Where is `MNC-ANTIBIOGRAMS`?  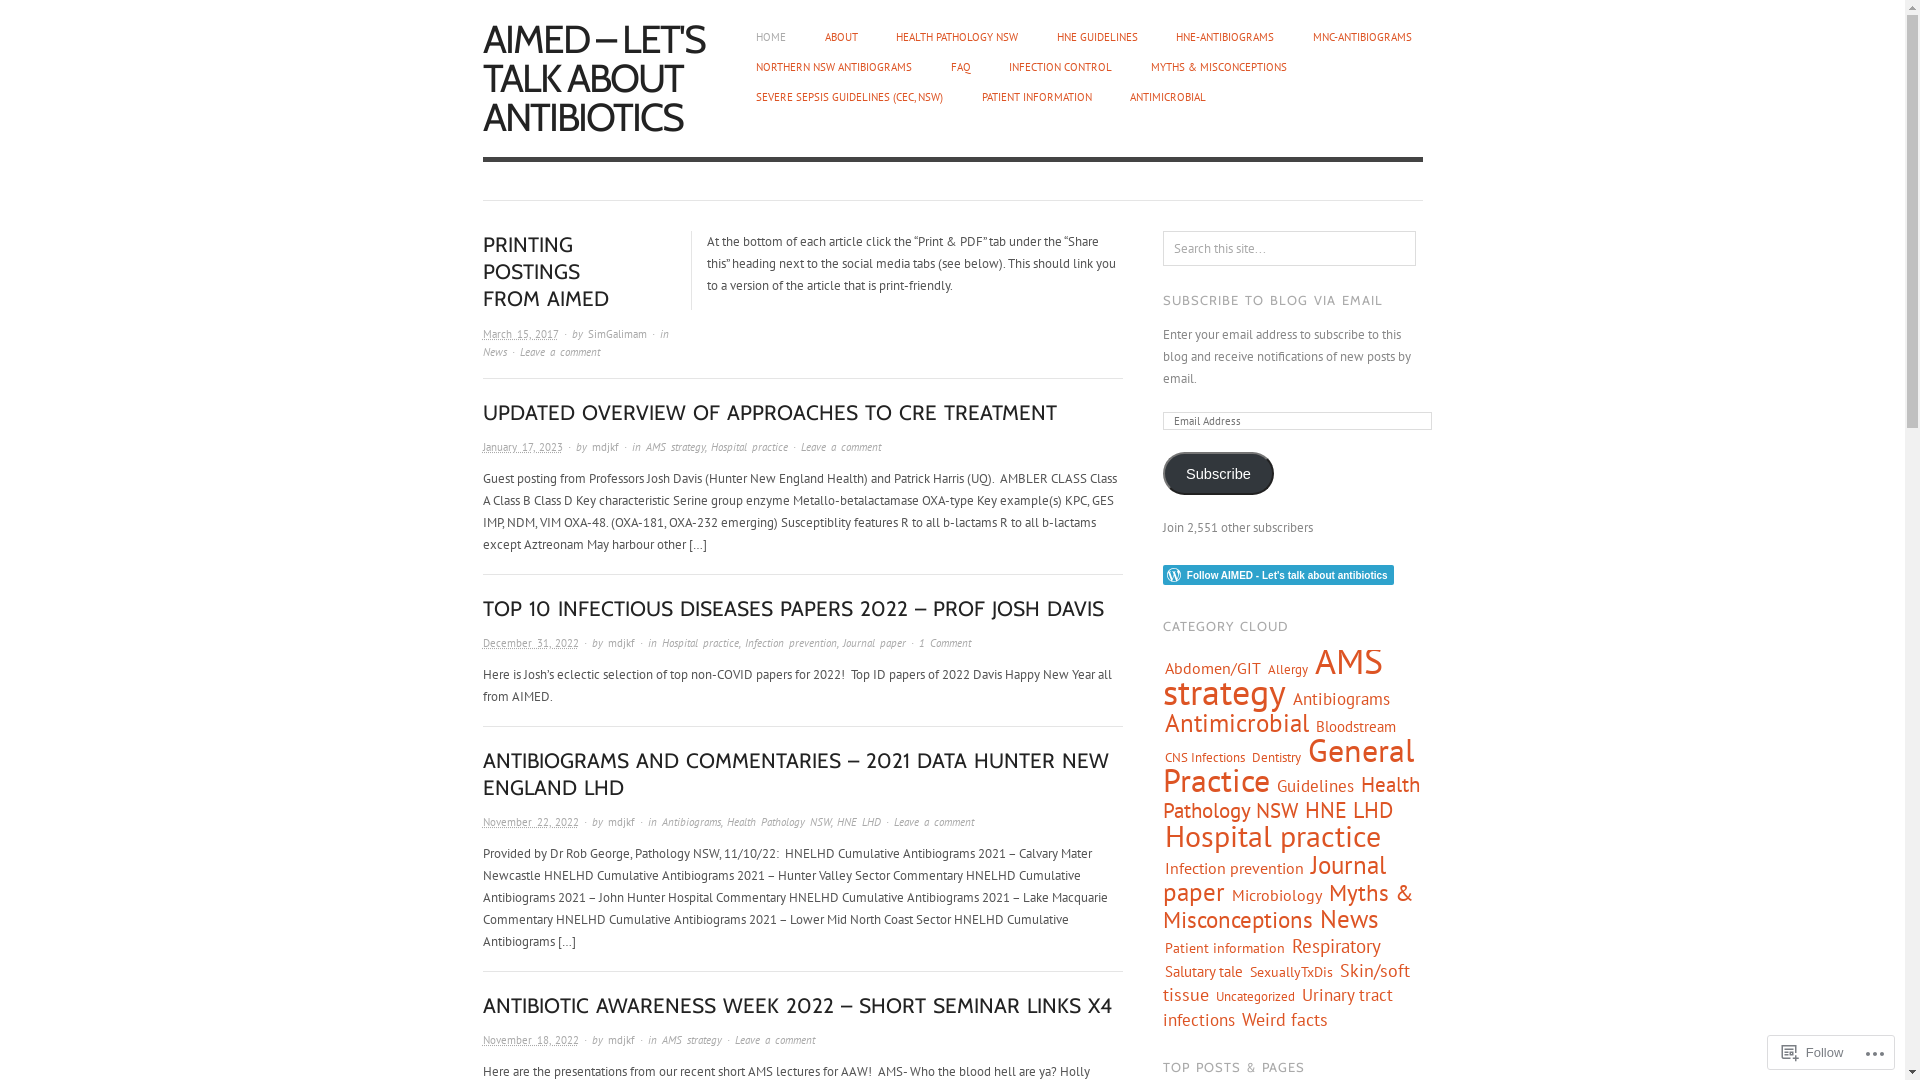 MNC-ANTIBIOGRAMS is located at coordinates (1362, 37).